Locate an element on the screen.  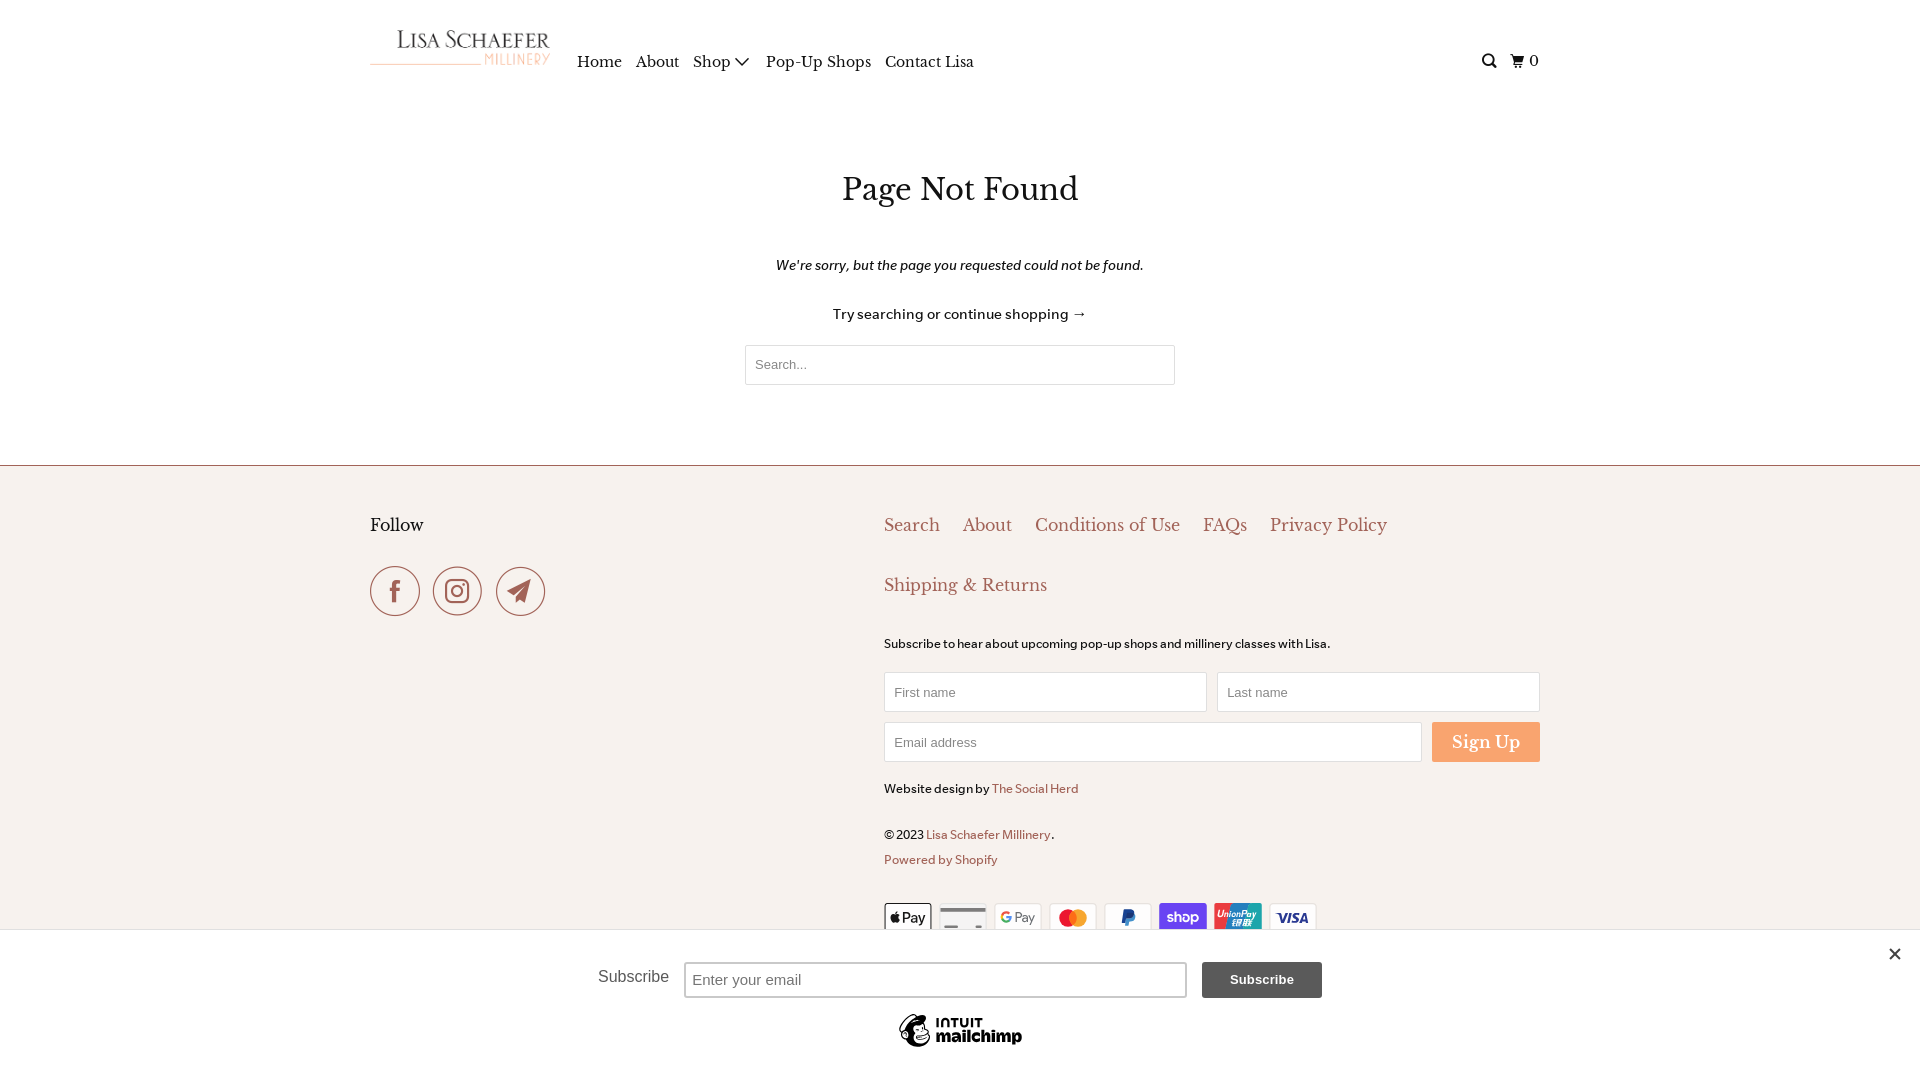
Pop-Up Shops is located at coordinates (818, 62).